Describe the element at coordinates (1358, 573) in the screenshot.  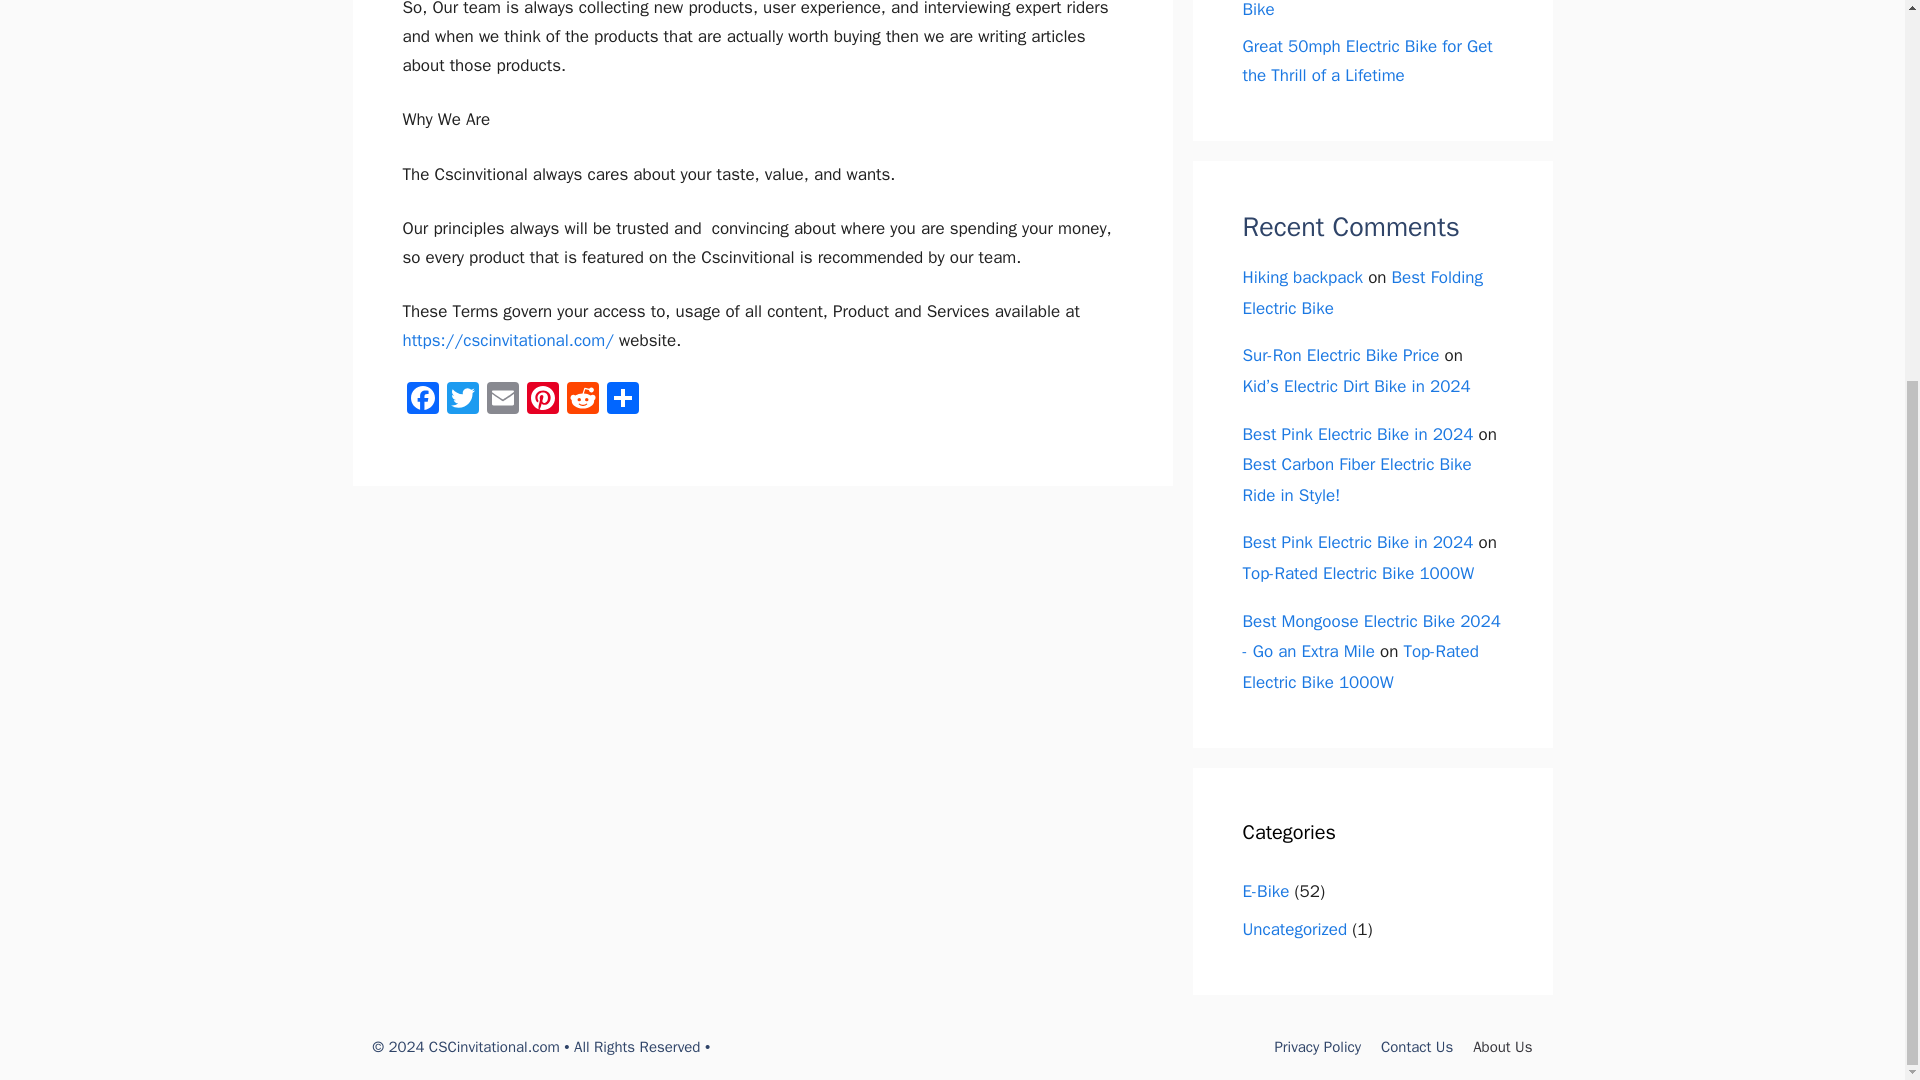
I see `Top-Rated Electric Bike 1000W` at that location.